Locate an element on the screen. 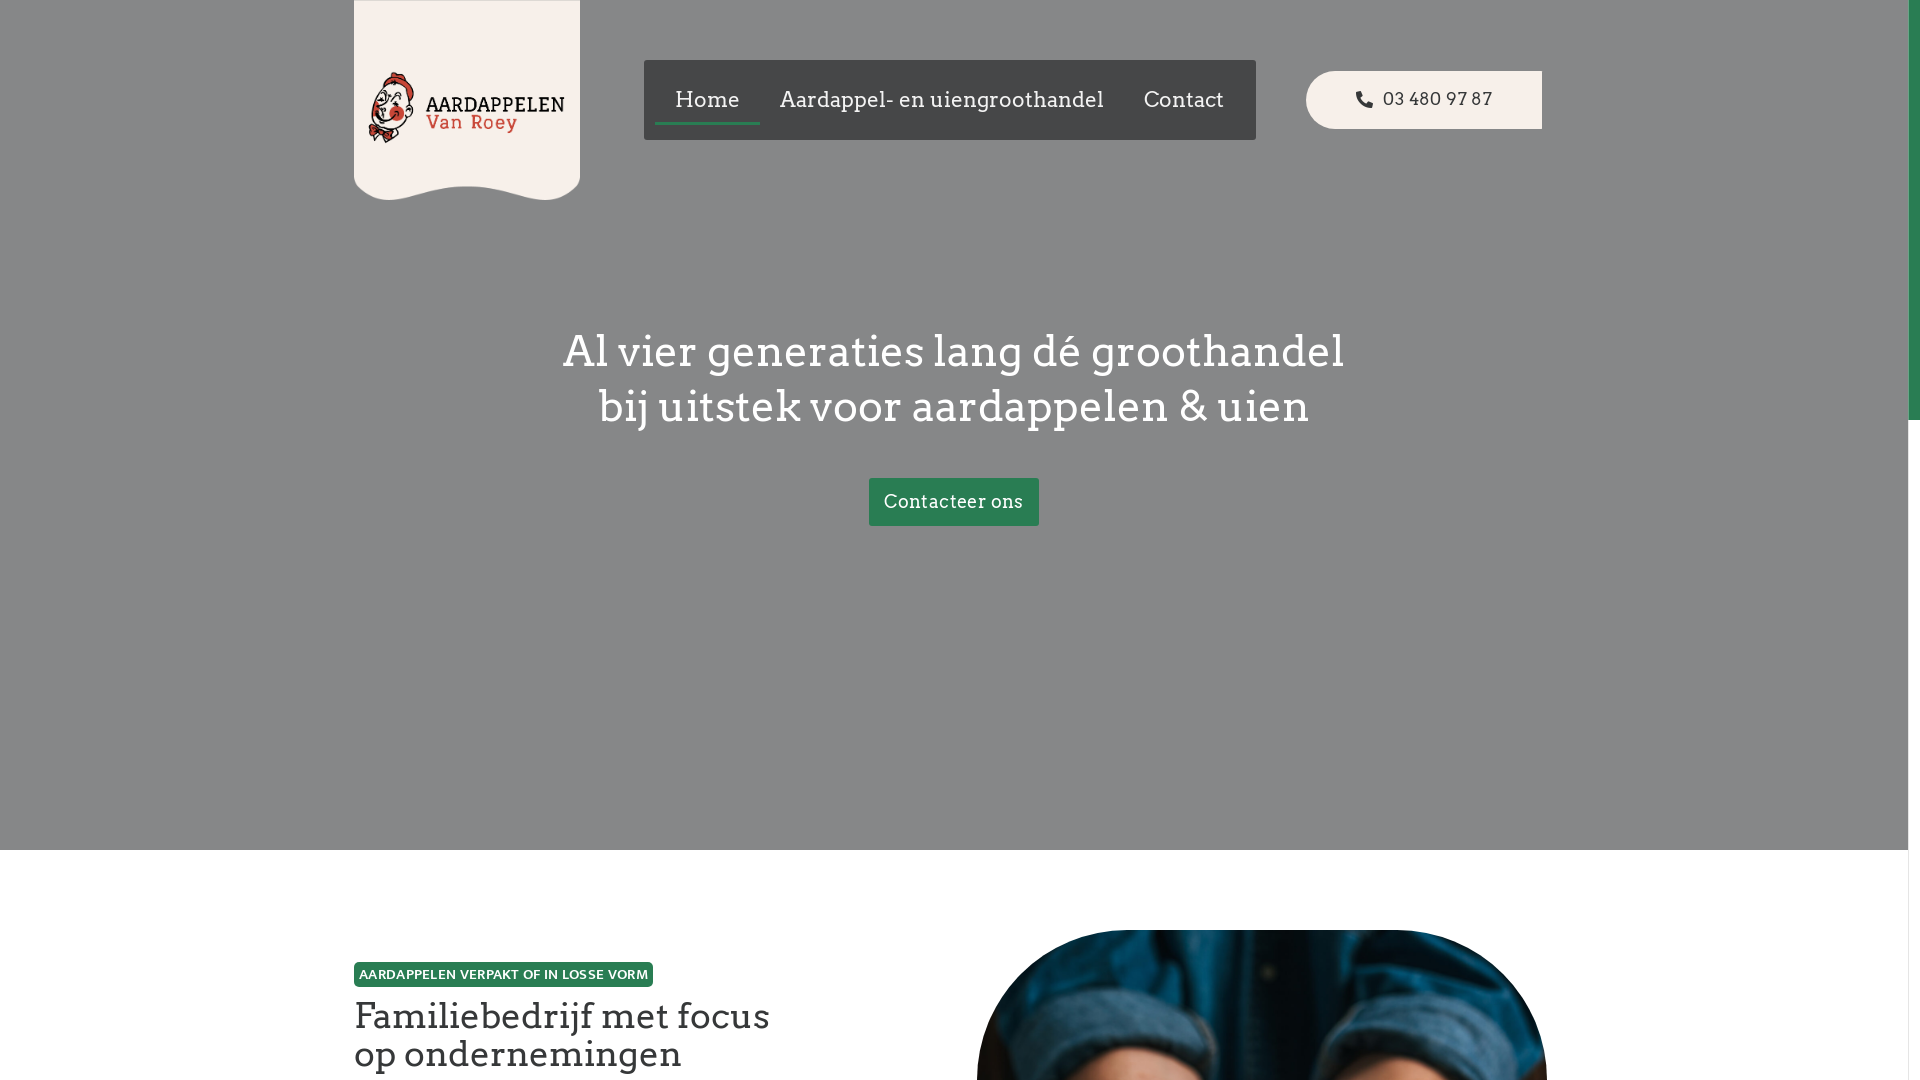 The width and height of the screenshot is (1920, 1080). Contacteer ons is located at coordinates (954, 502).